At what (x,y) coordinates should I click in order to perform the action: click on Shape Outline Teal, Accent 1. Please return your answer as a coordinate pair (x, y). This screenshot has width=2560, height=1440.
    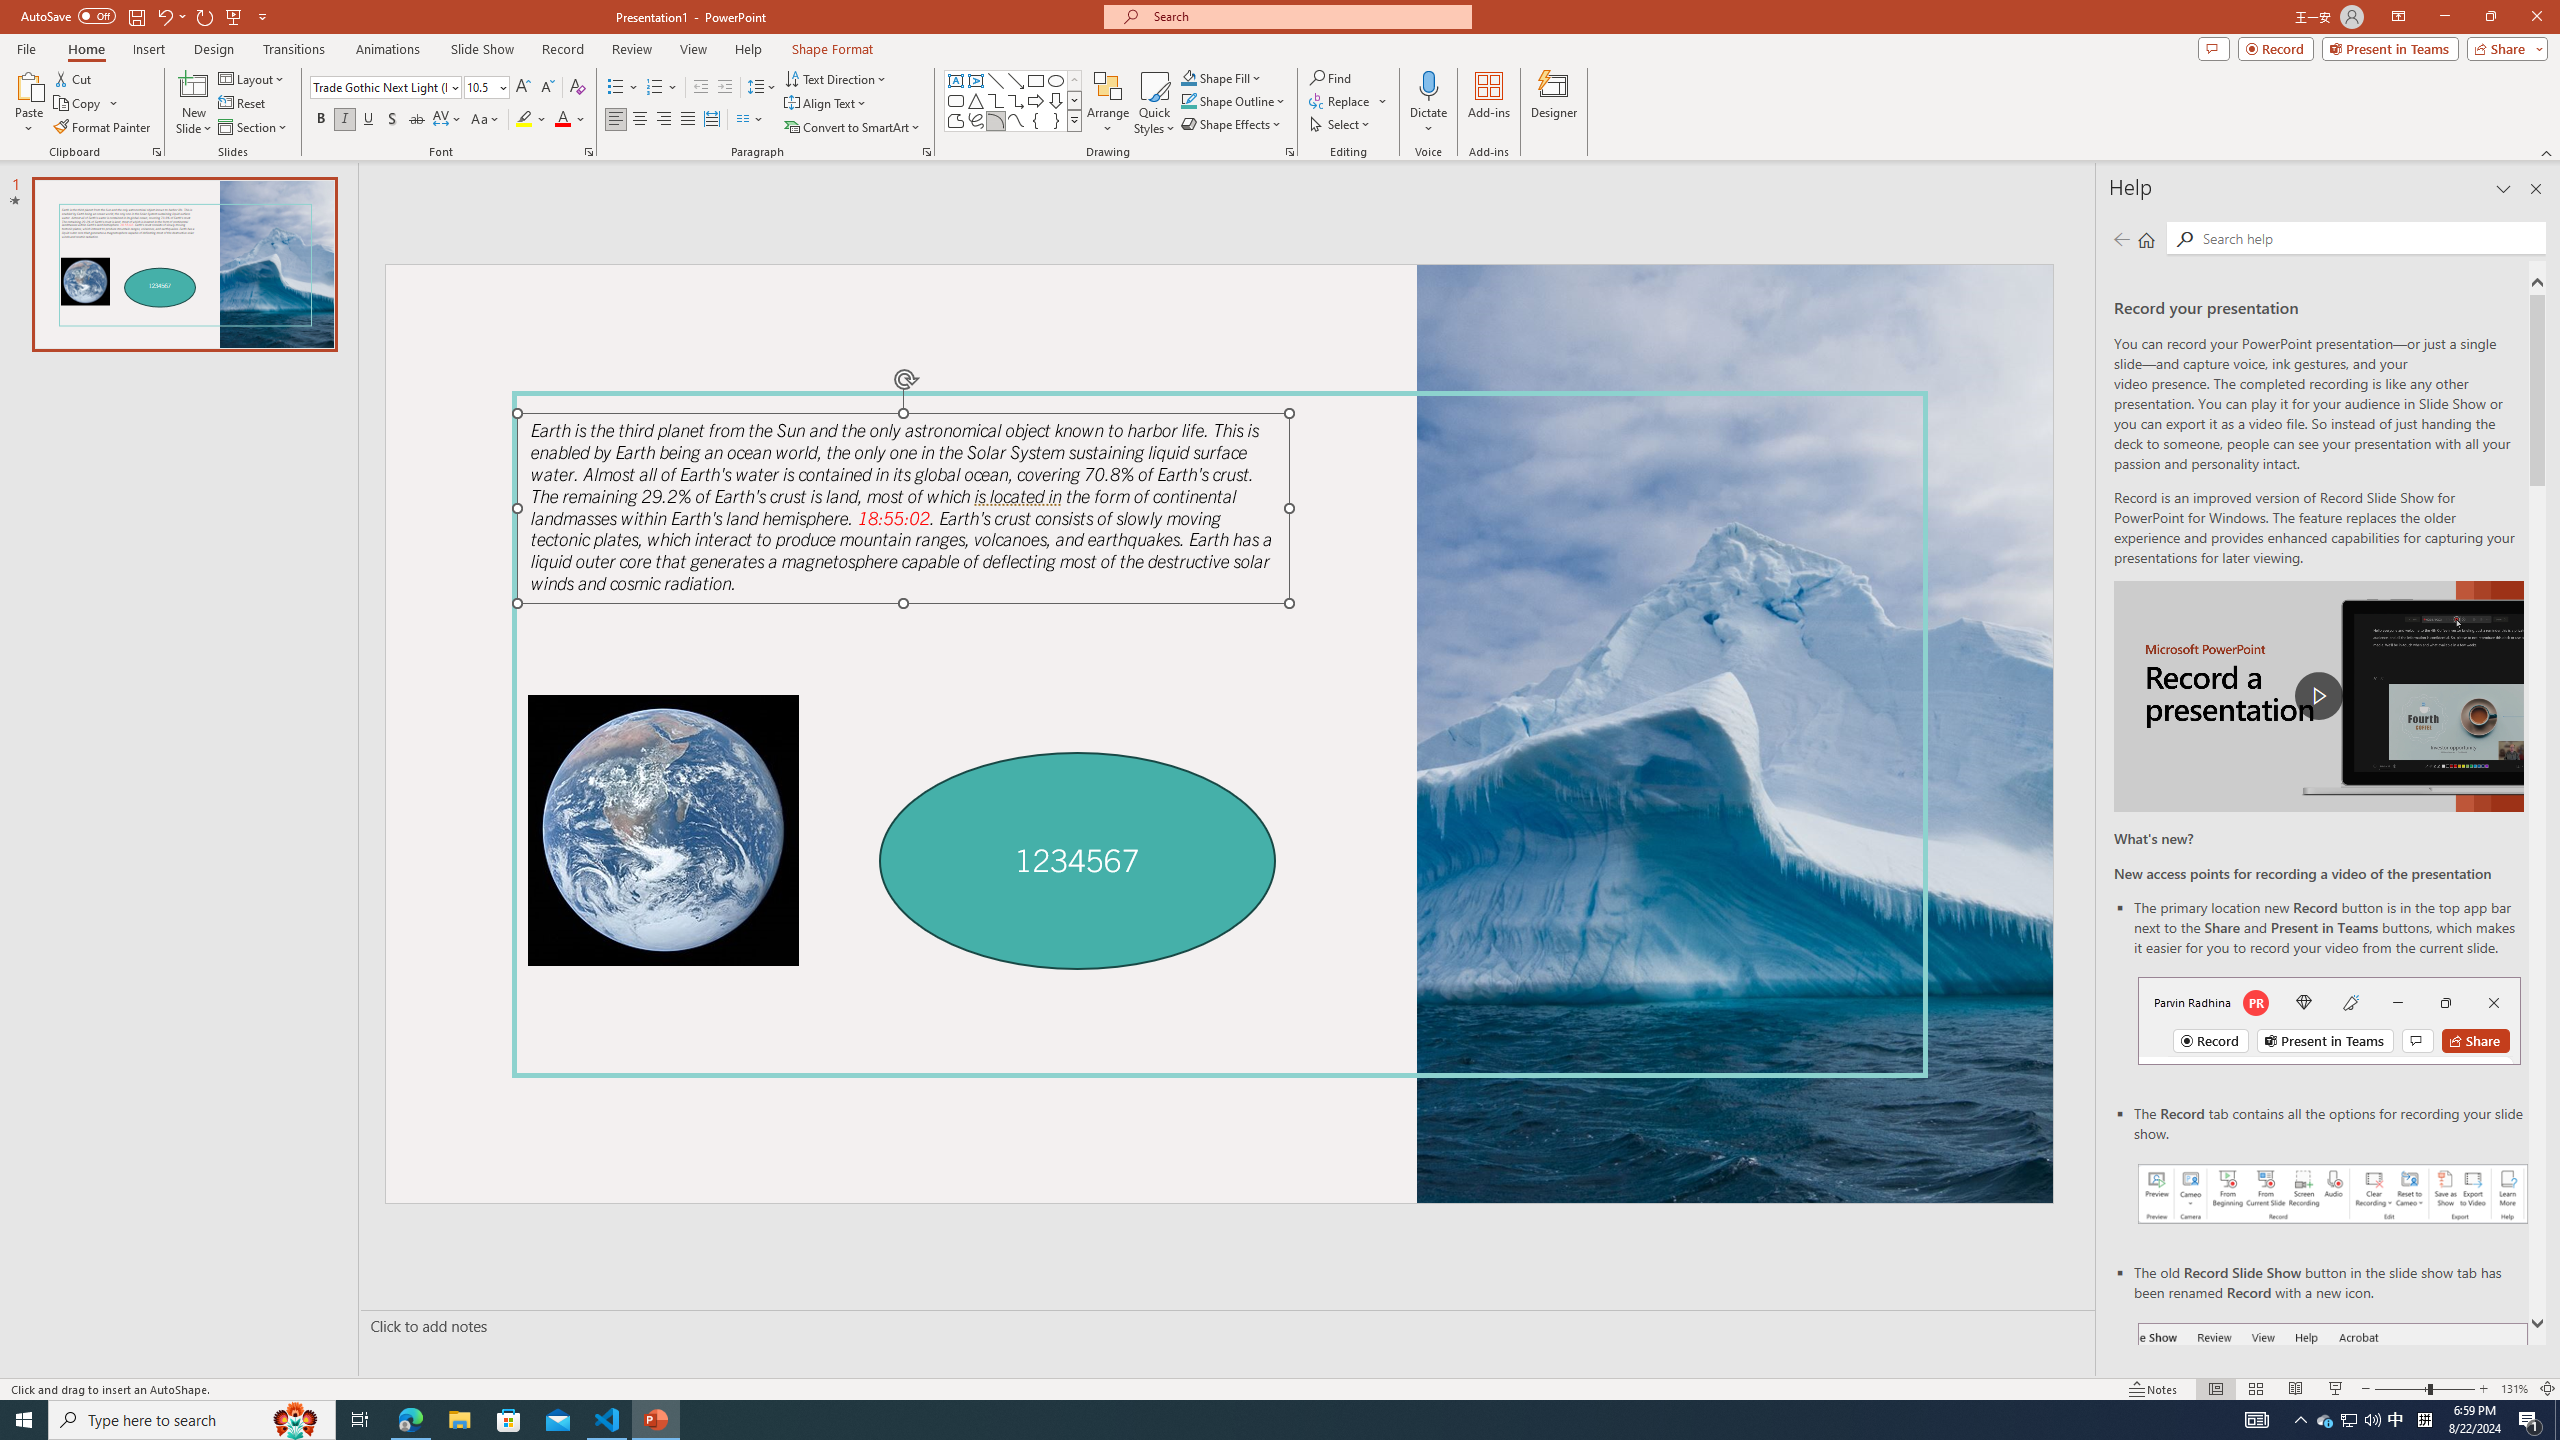
    Looking at the image, I should click on (1188, 100).